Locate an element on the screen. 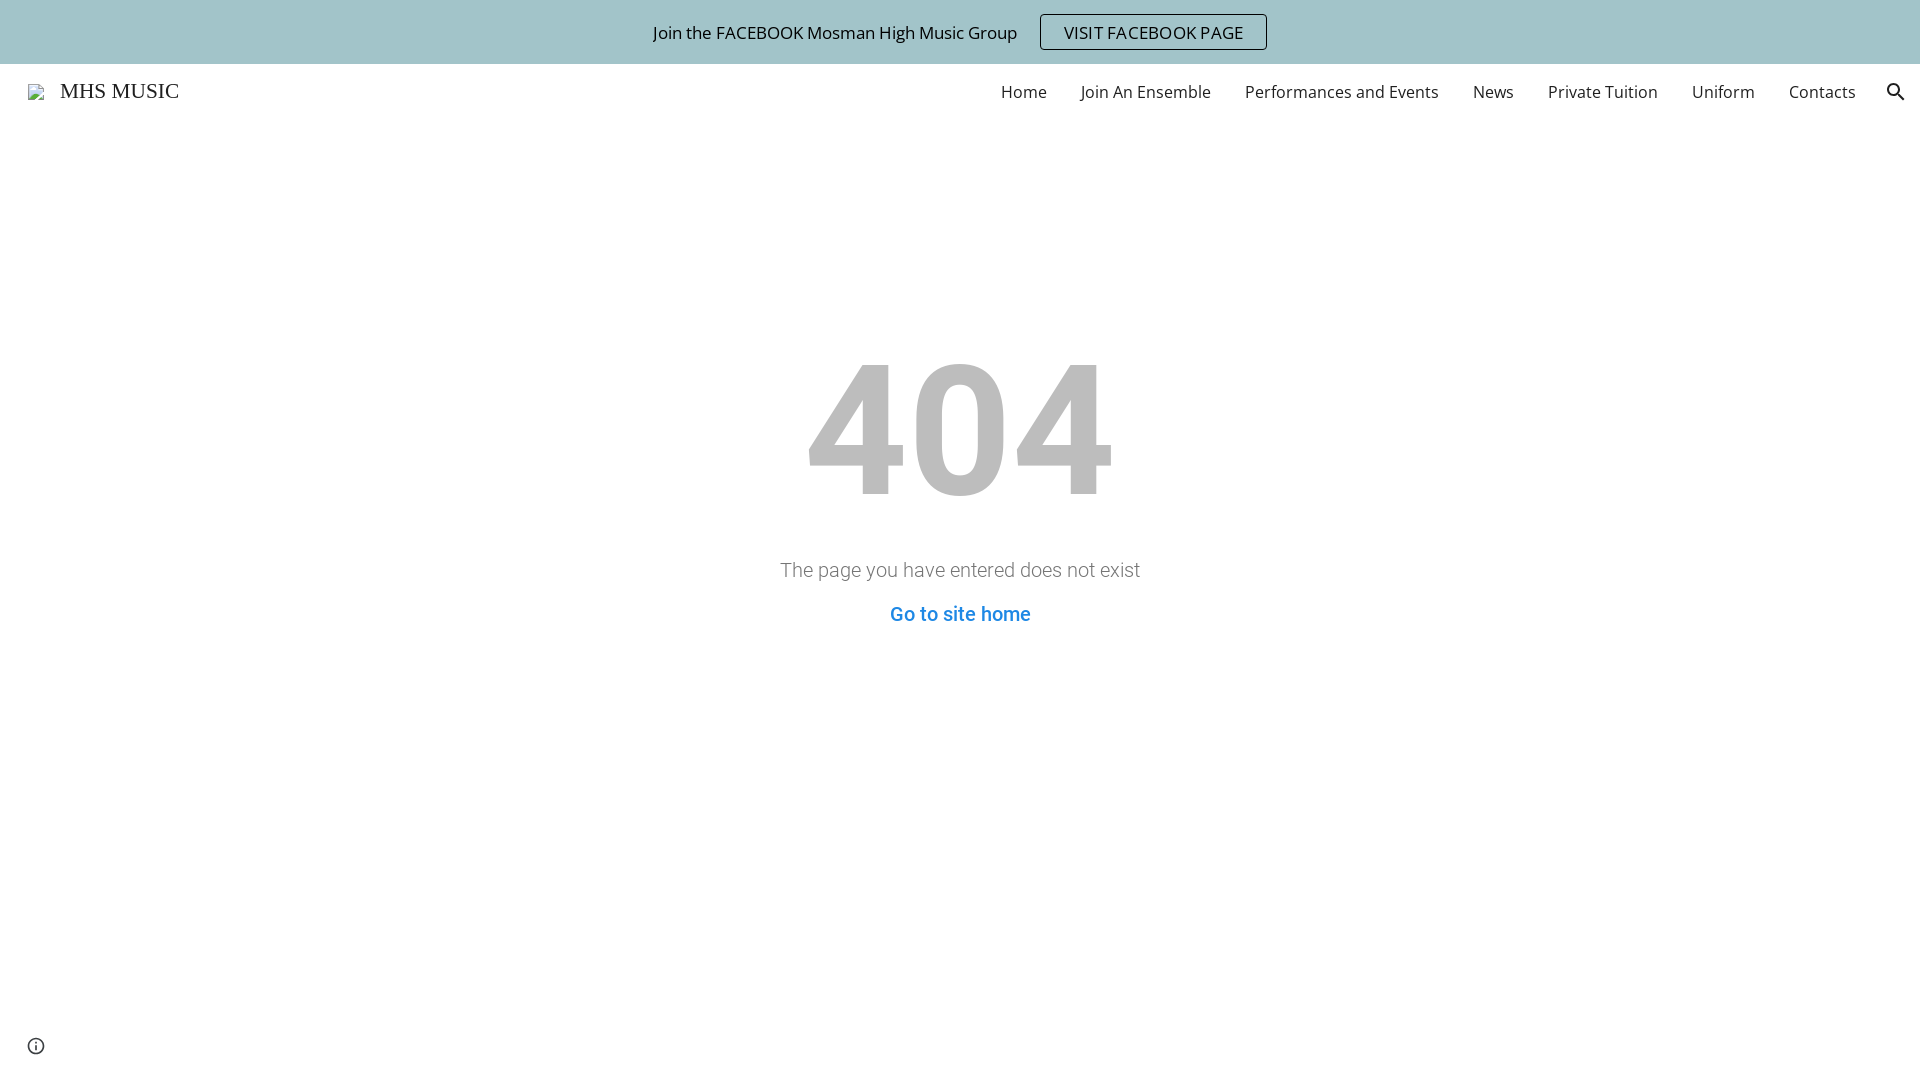  Go to site home is located at coordinates (960, 614).